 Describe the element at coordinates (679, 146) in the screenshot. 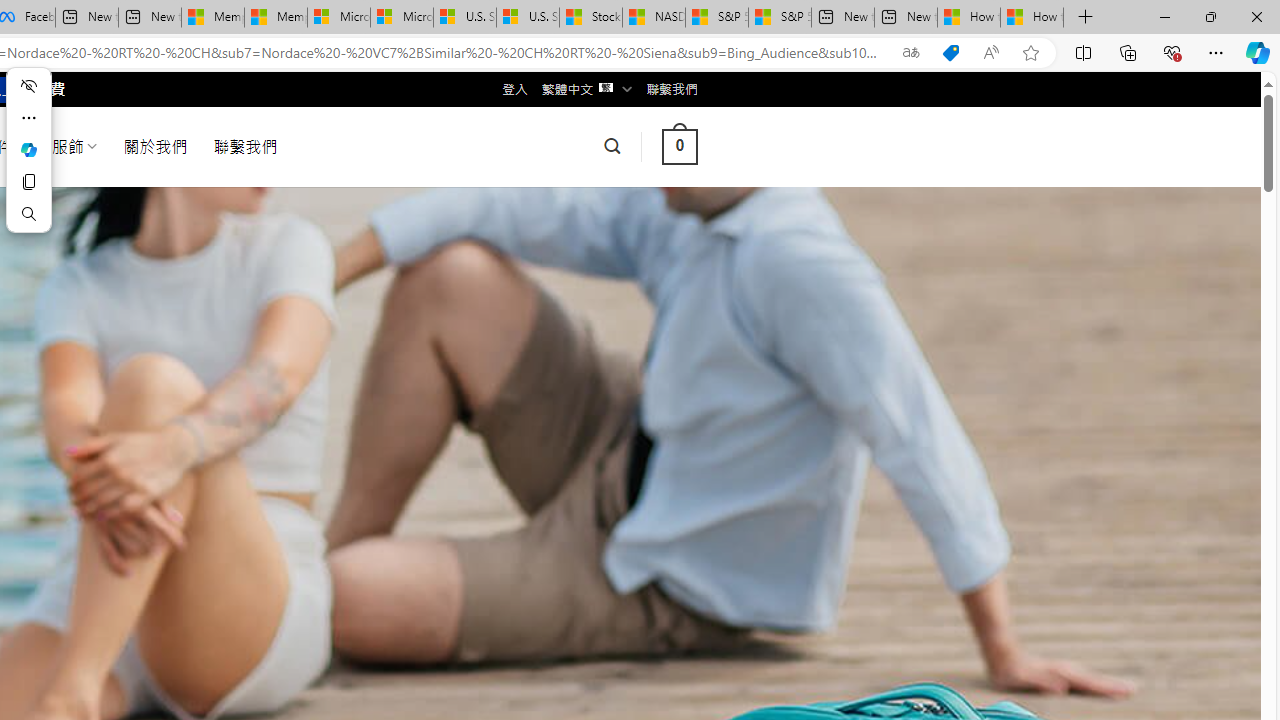

I see ` 0 ` at that location.